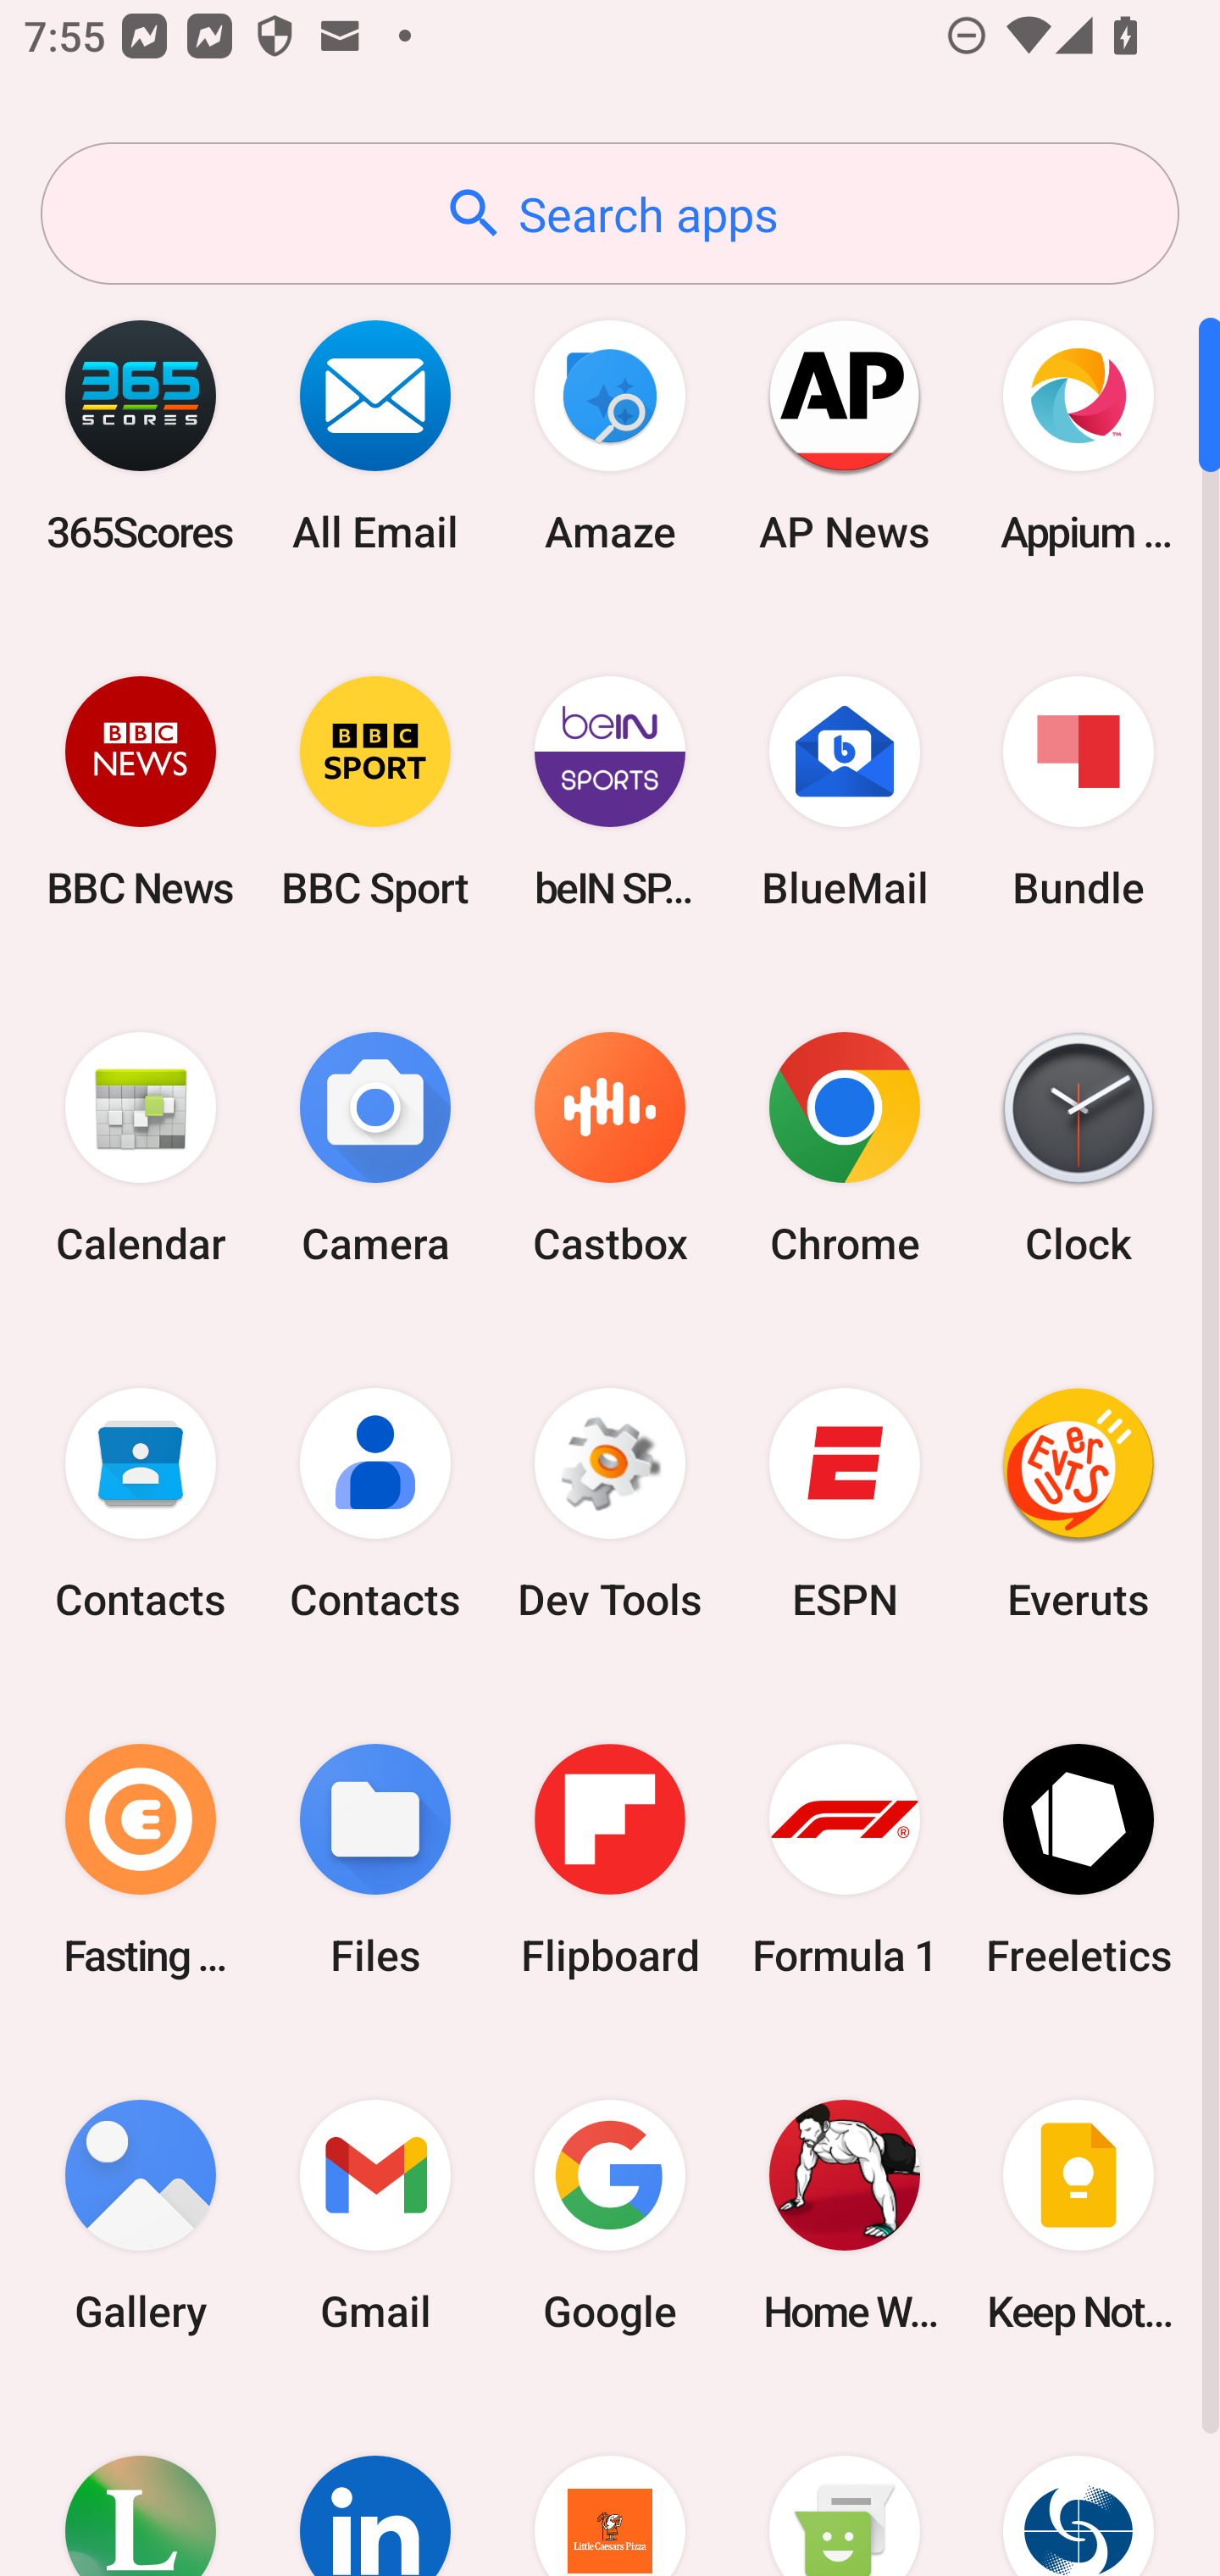 This screenshot has width=1220, height=2576. What do you see at coordinates (610, 1859) in the screenshot?
I see `Flipboard` at bounding box center [610, 1859].